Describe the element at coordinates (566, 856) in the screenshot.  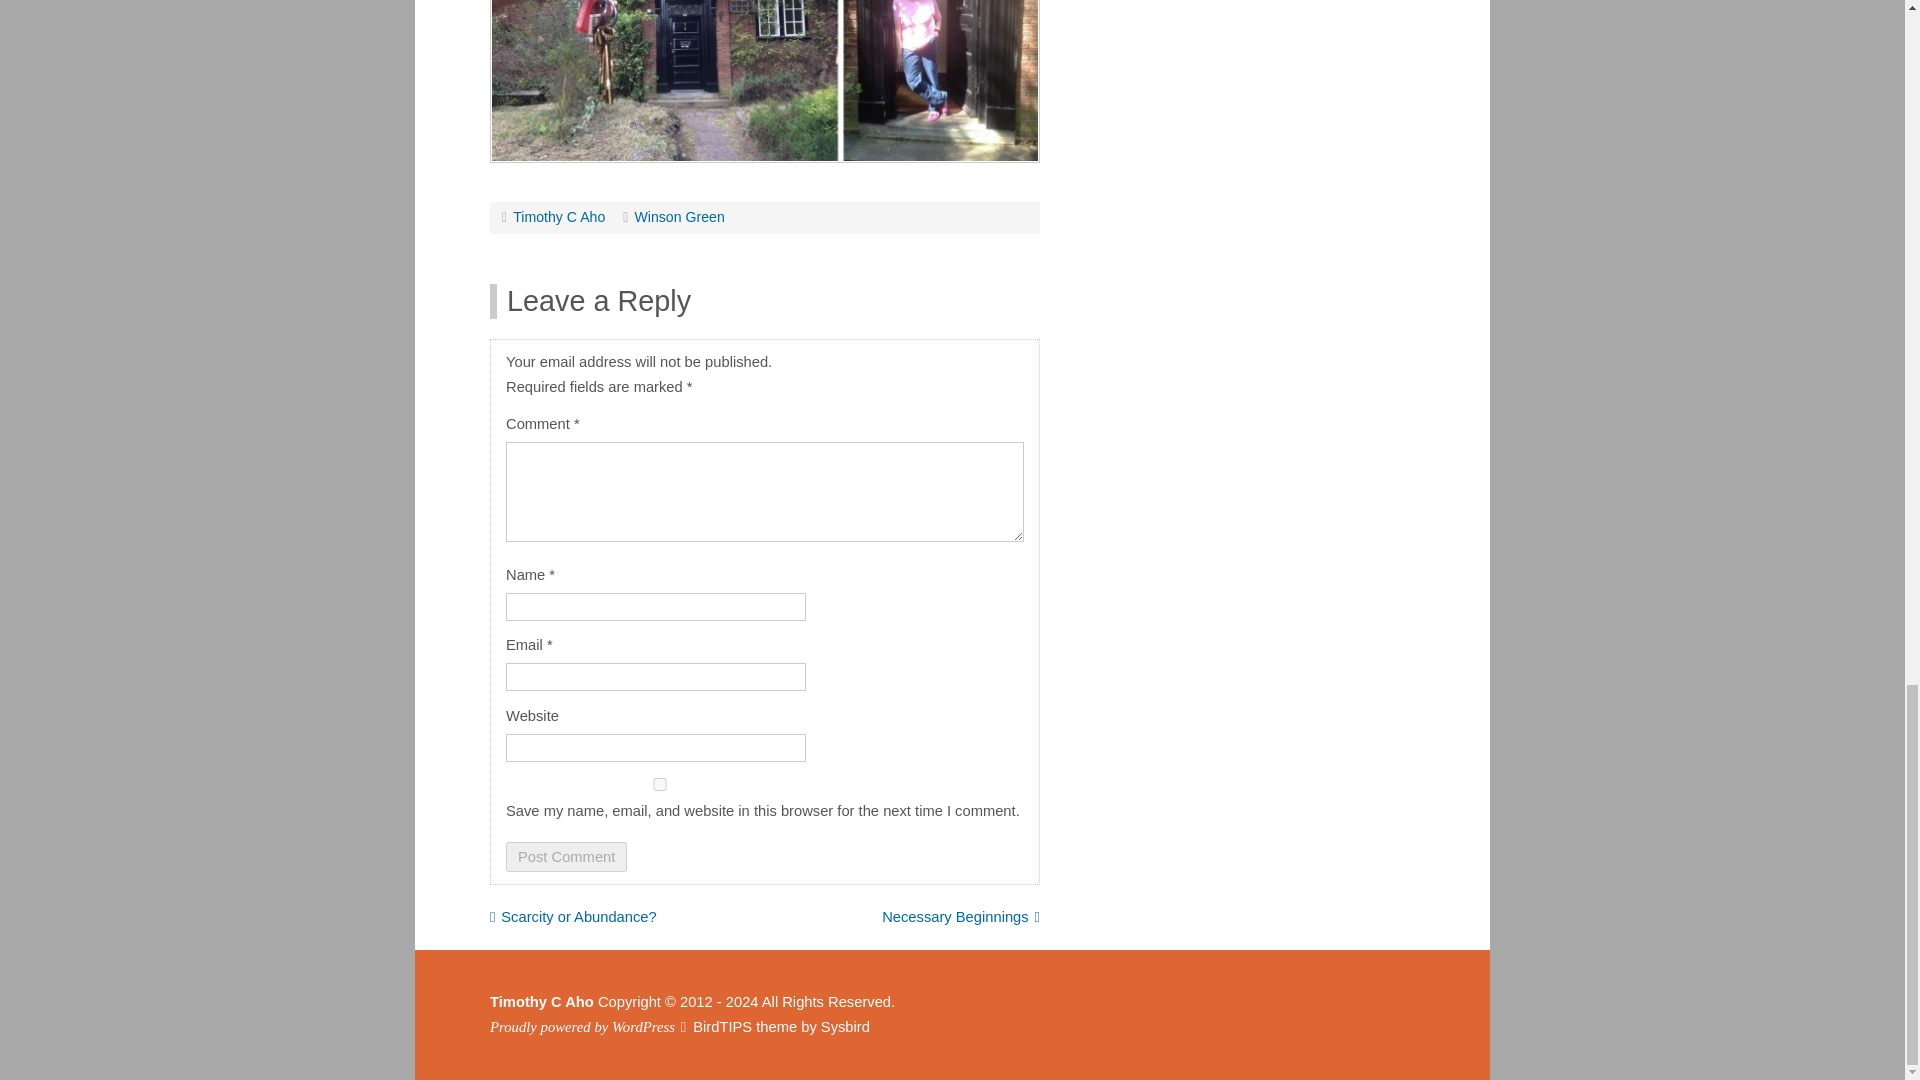
I see `Post Comment` at that location.